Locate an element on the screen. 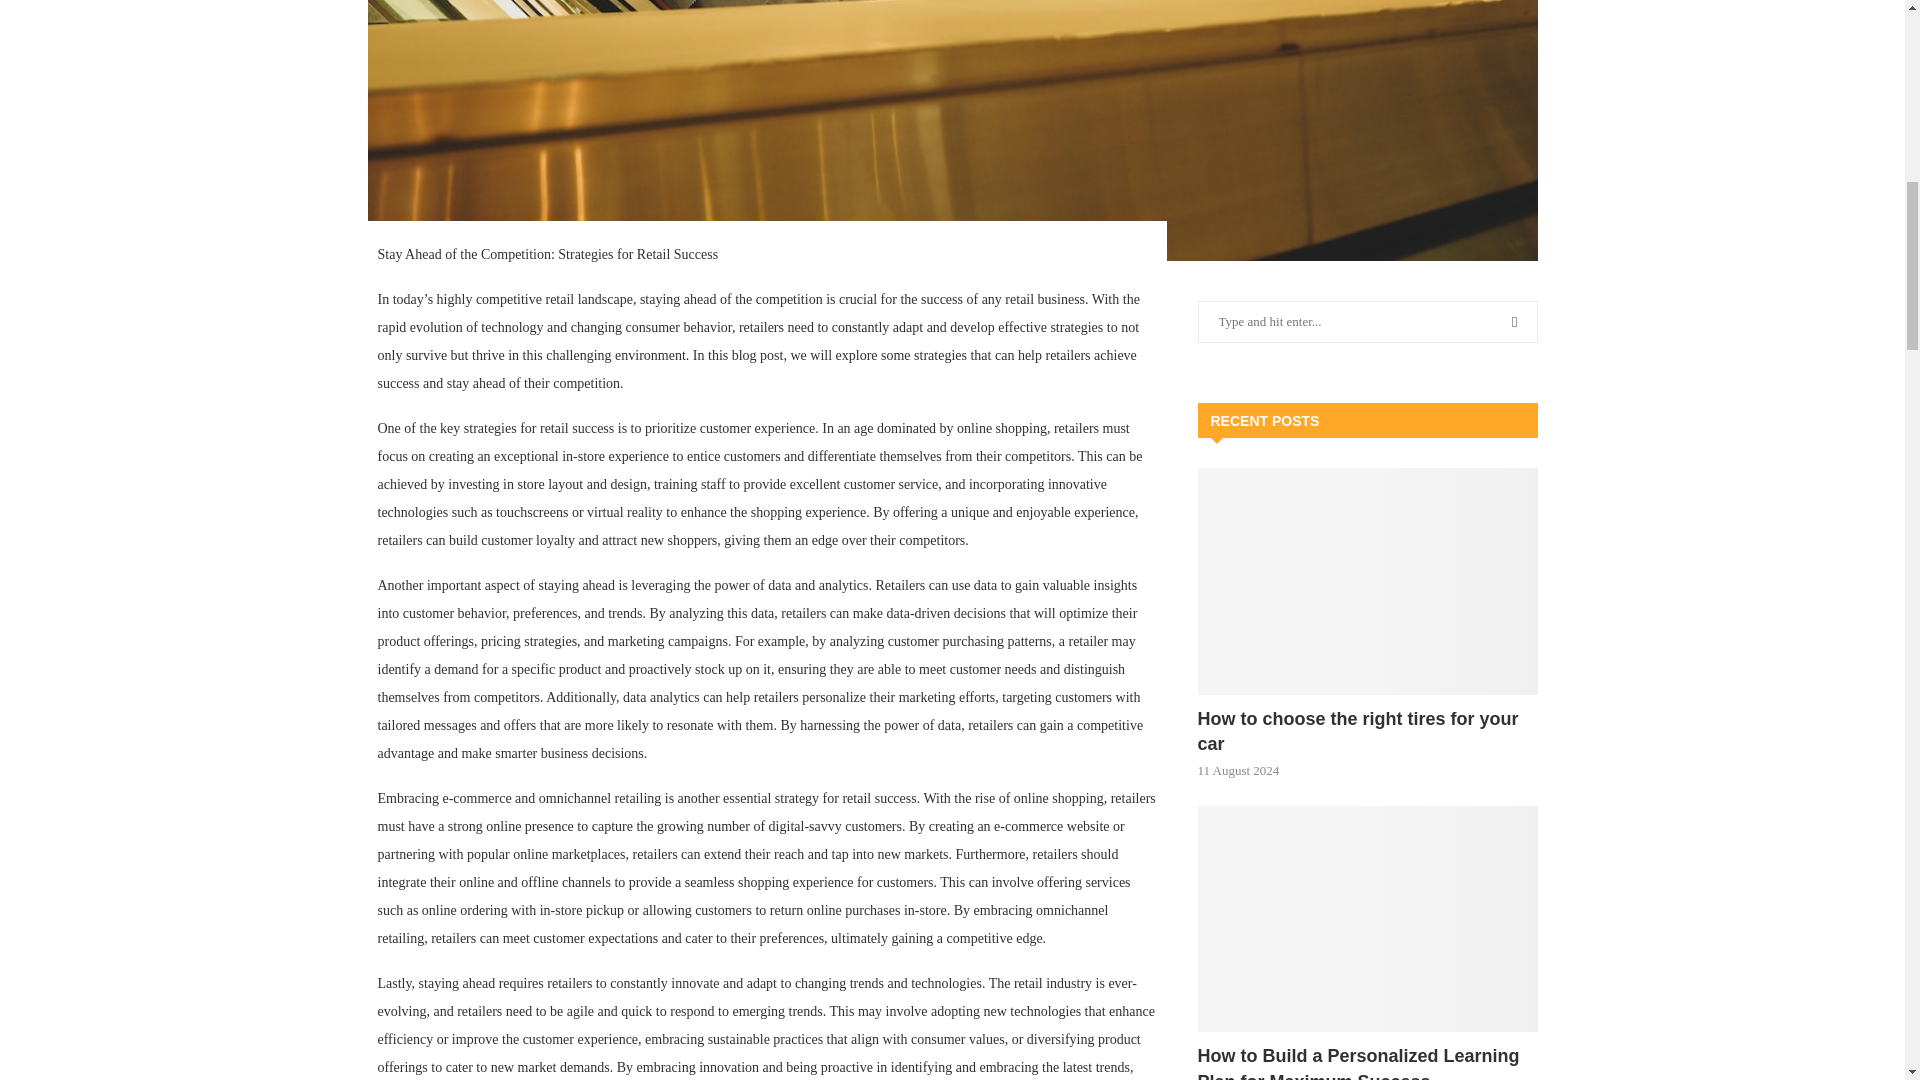  How to choose the right tires for your car is located at coordinates (1368, 732).